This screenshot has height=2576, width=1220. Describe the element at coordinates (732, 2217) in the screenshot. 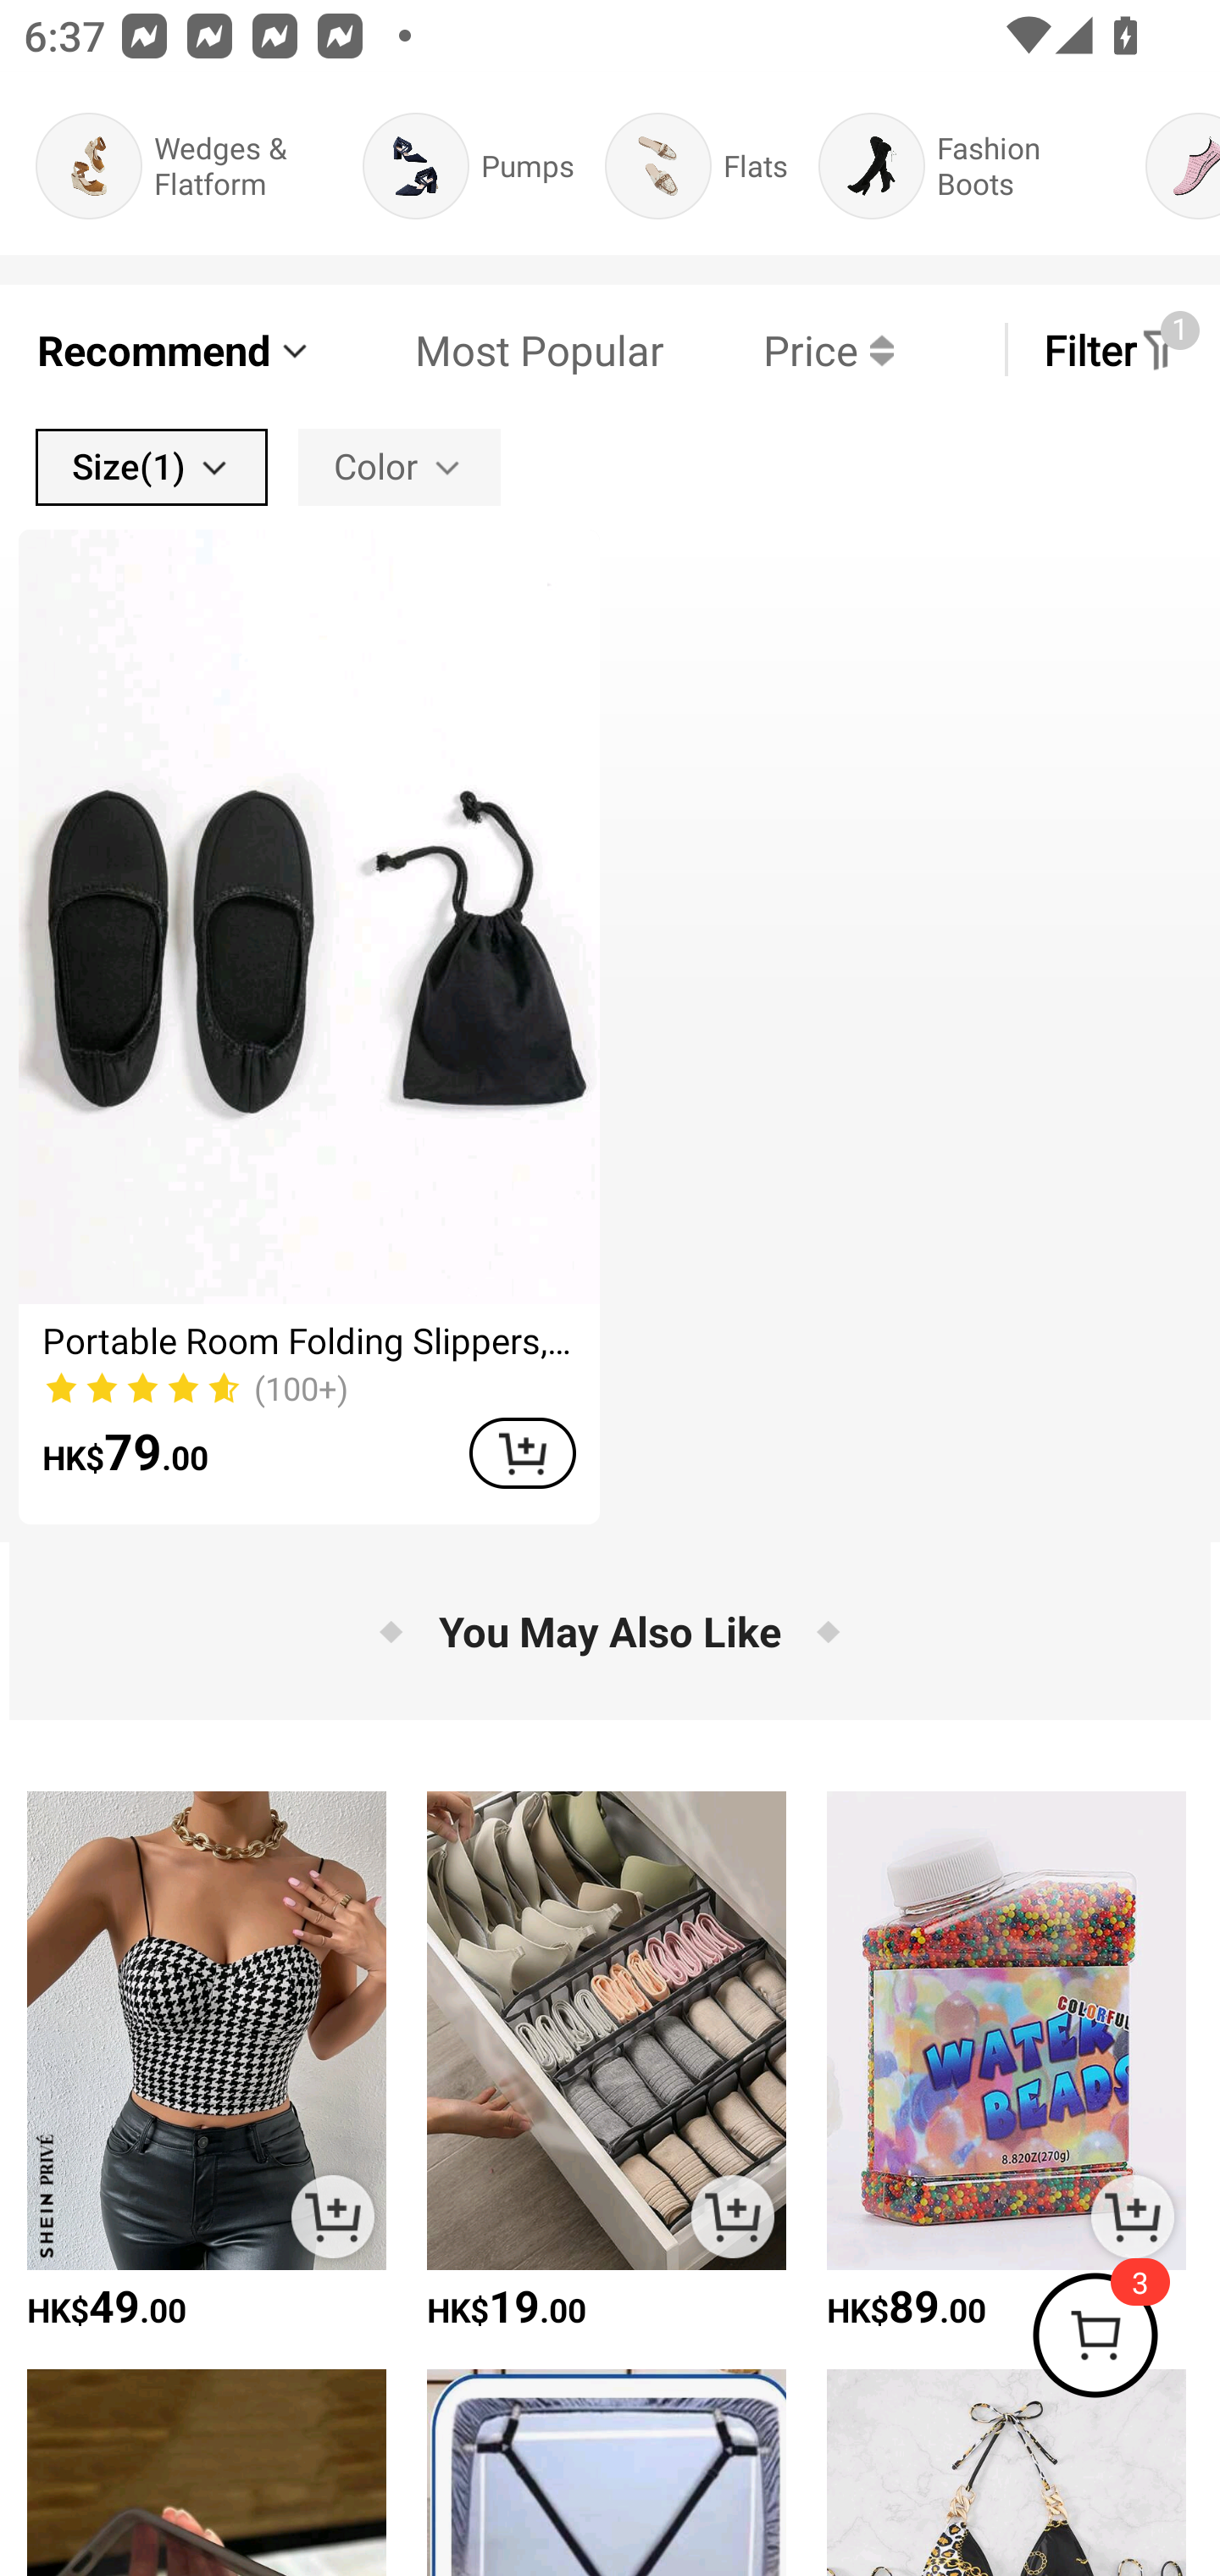

I see `ADD TO CART` at that location.